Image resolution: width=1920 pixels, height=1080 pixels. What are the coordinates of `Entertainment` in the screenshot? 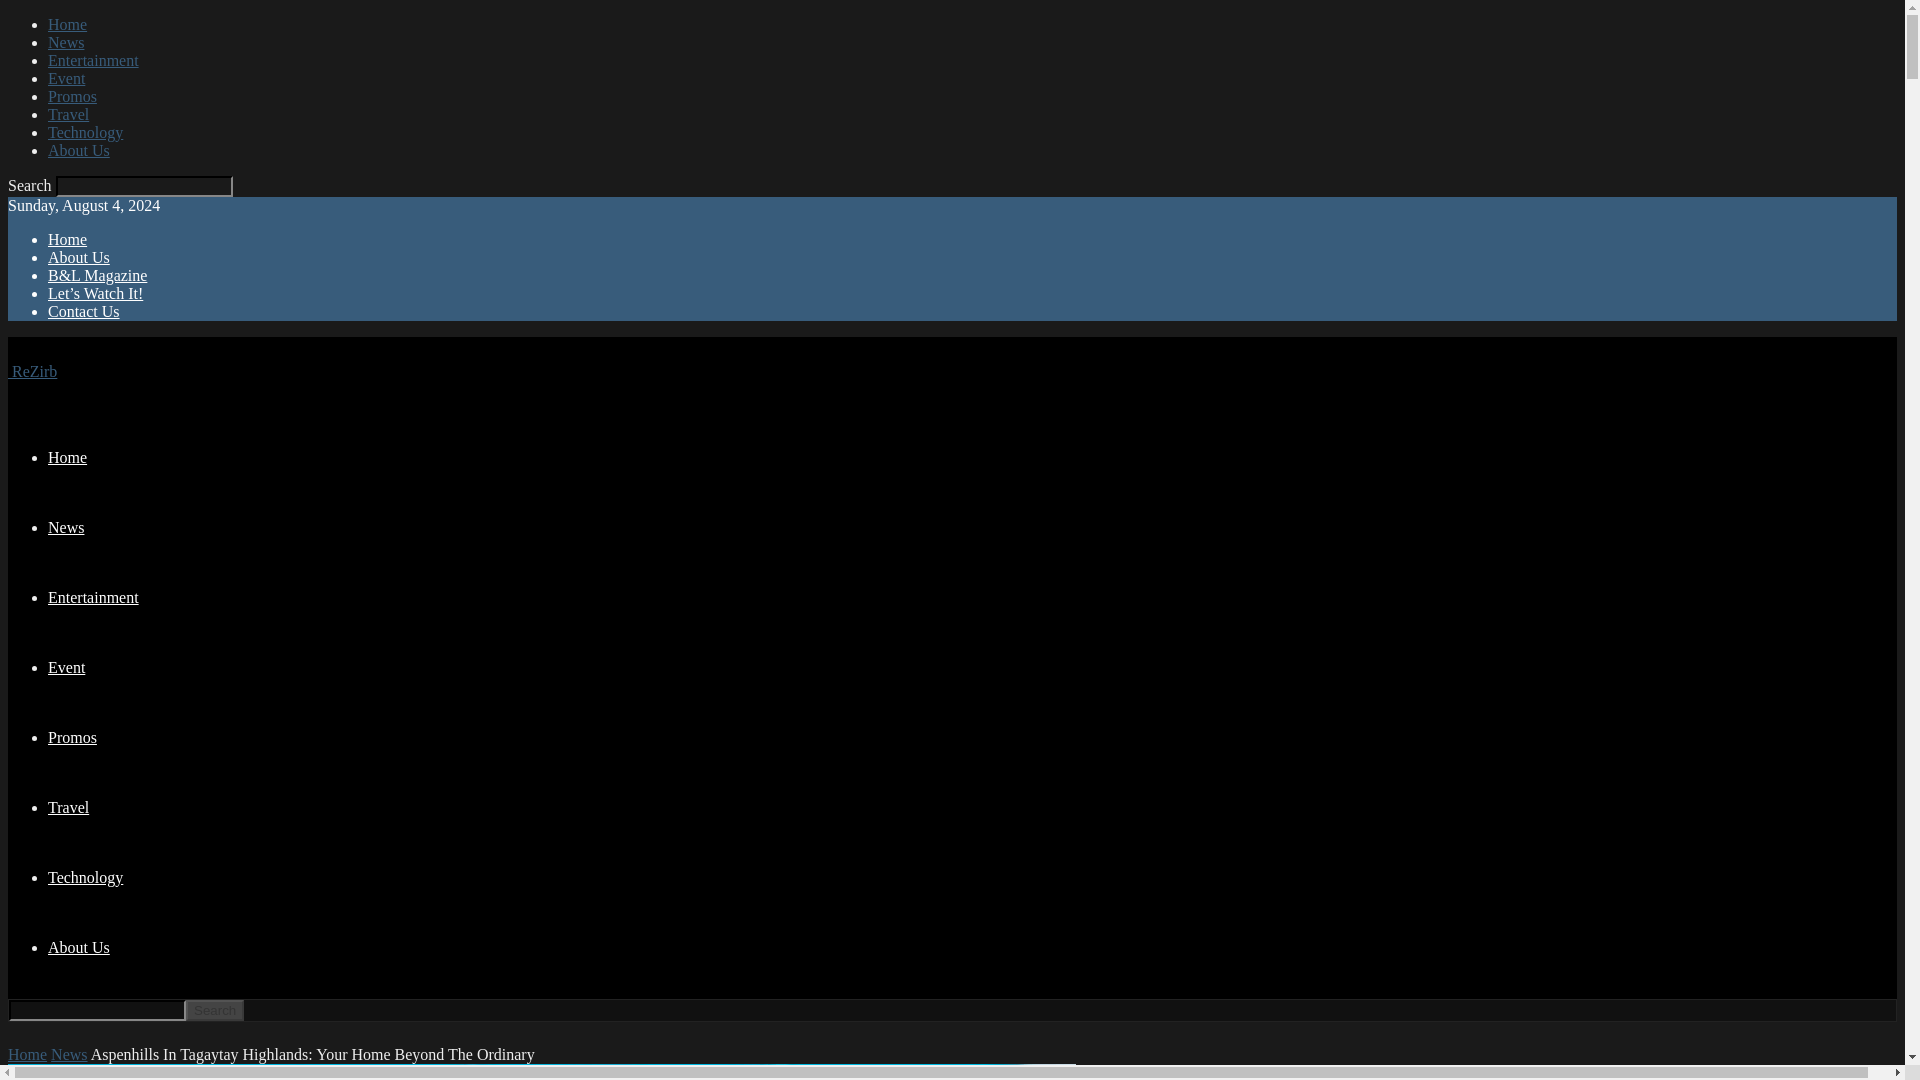 It's located at (93, 60).